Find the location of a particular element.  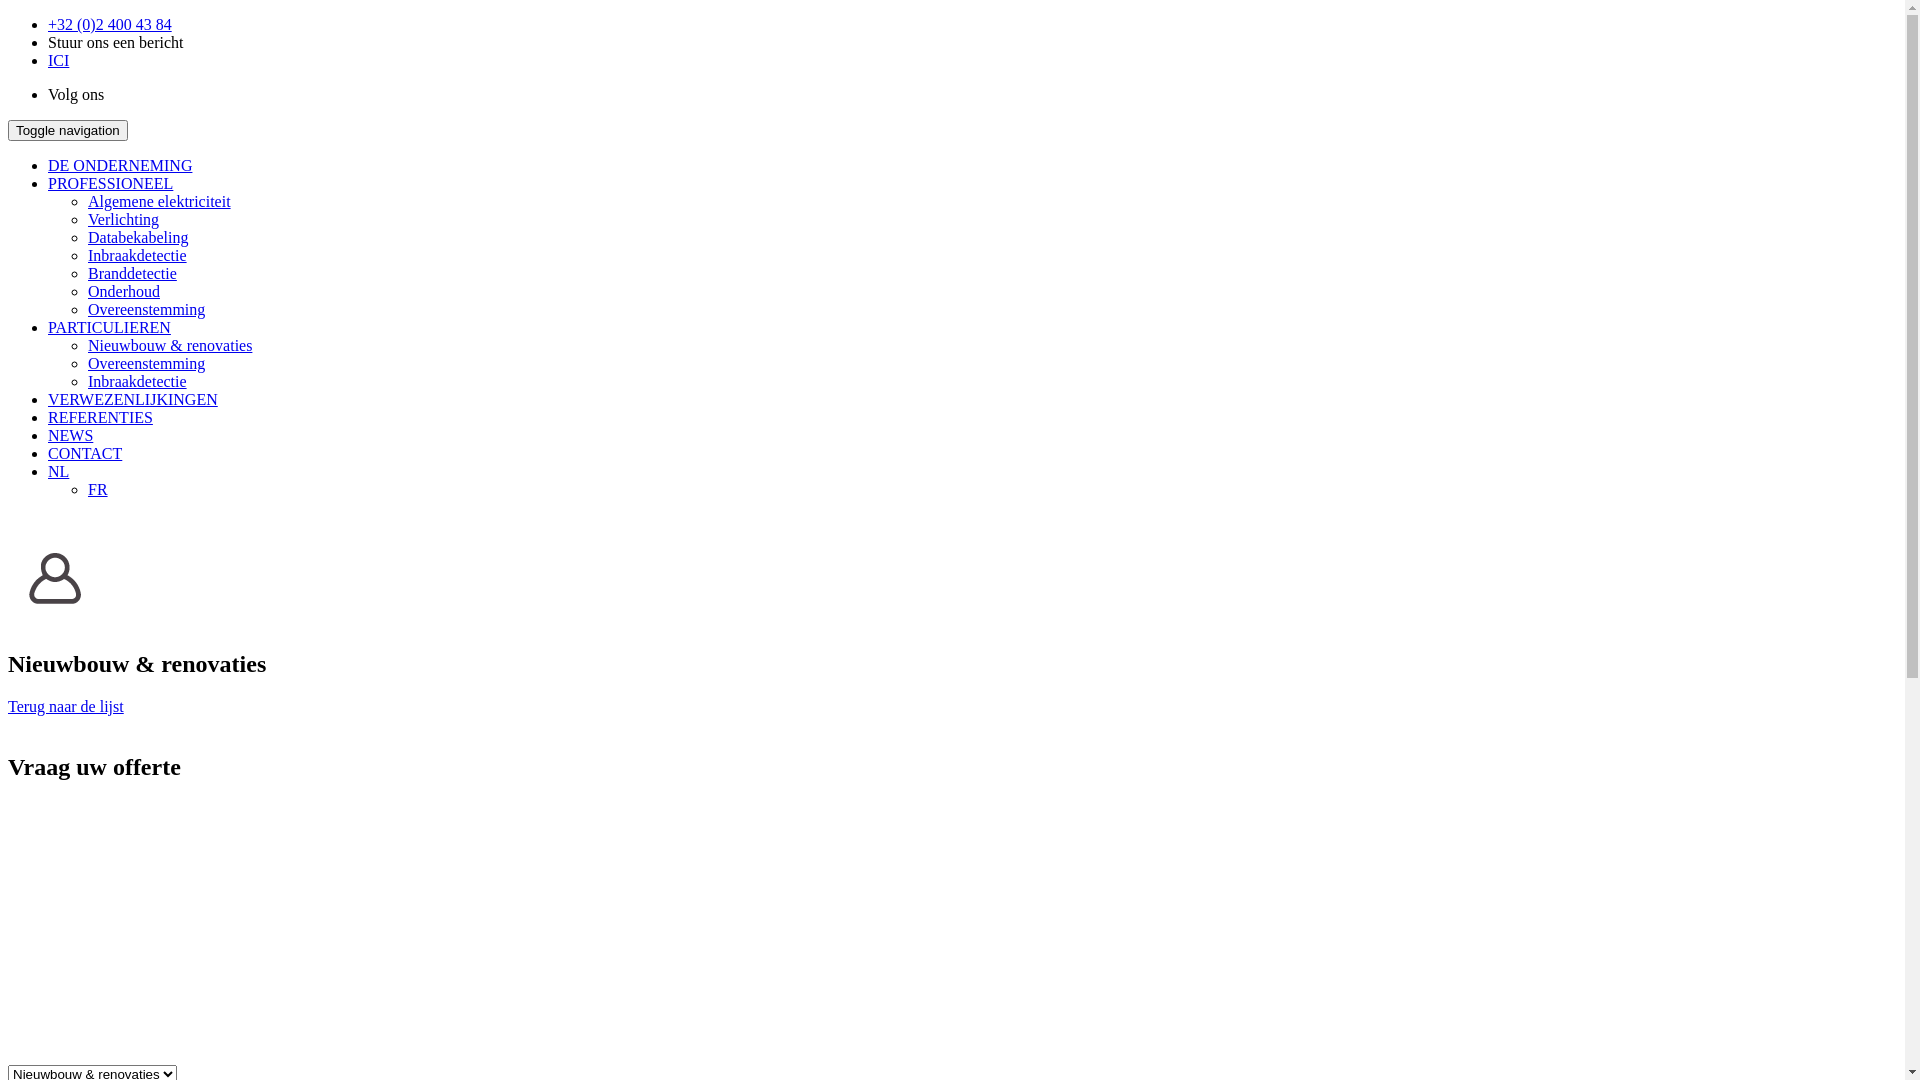

Inbraakdetectie is located at coordinates (138, 382).